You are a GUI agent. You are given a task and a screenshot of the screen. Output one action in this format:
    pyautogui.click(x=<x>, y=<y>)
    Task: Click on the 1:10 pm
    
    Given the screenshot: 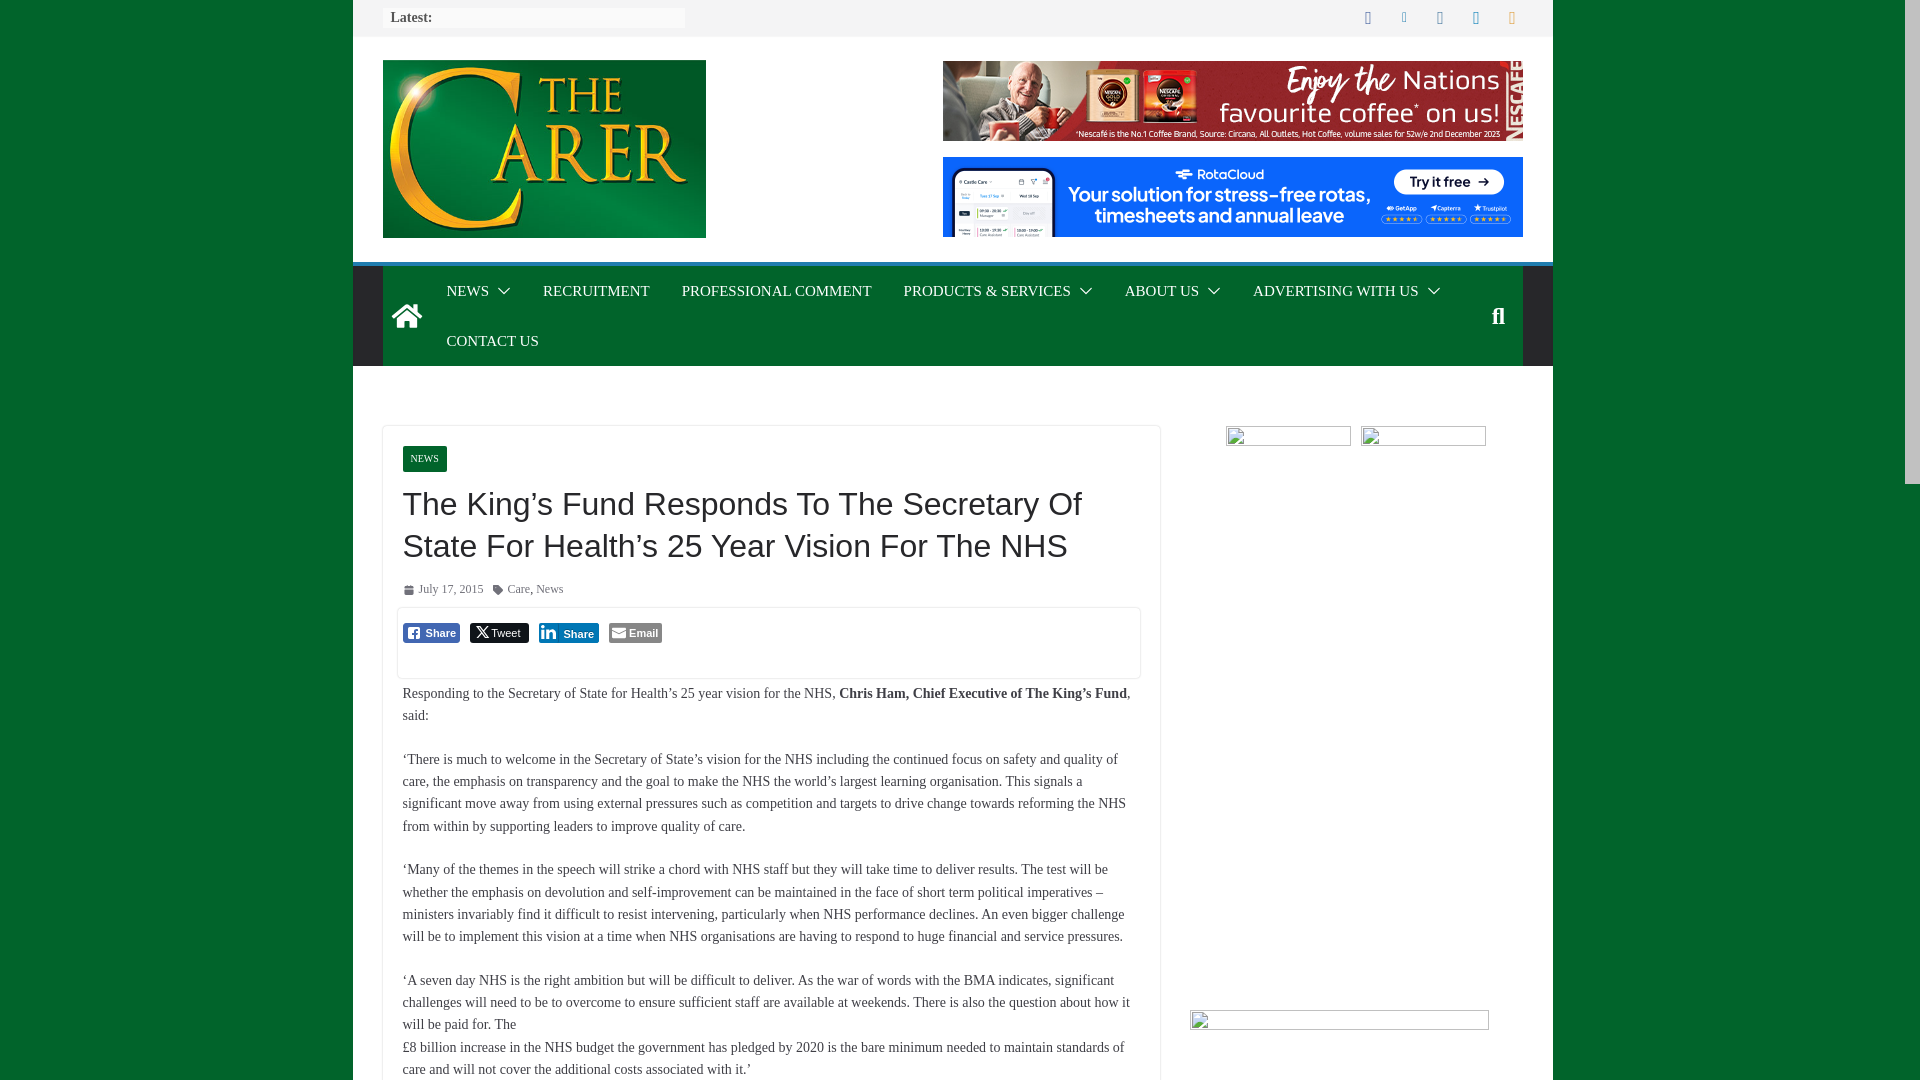 What is the action you would take?
    pyautogui.click(x=442, y=589)
    